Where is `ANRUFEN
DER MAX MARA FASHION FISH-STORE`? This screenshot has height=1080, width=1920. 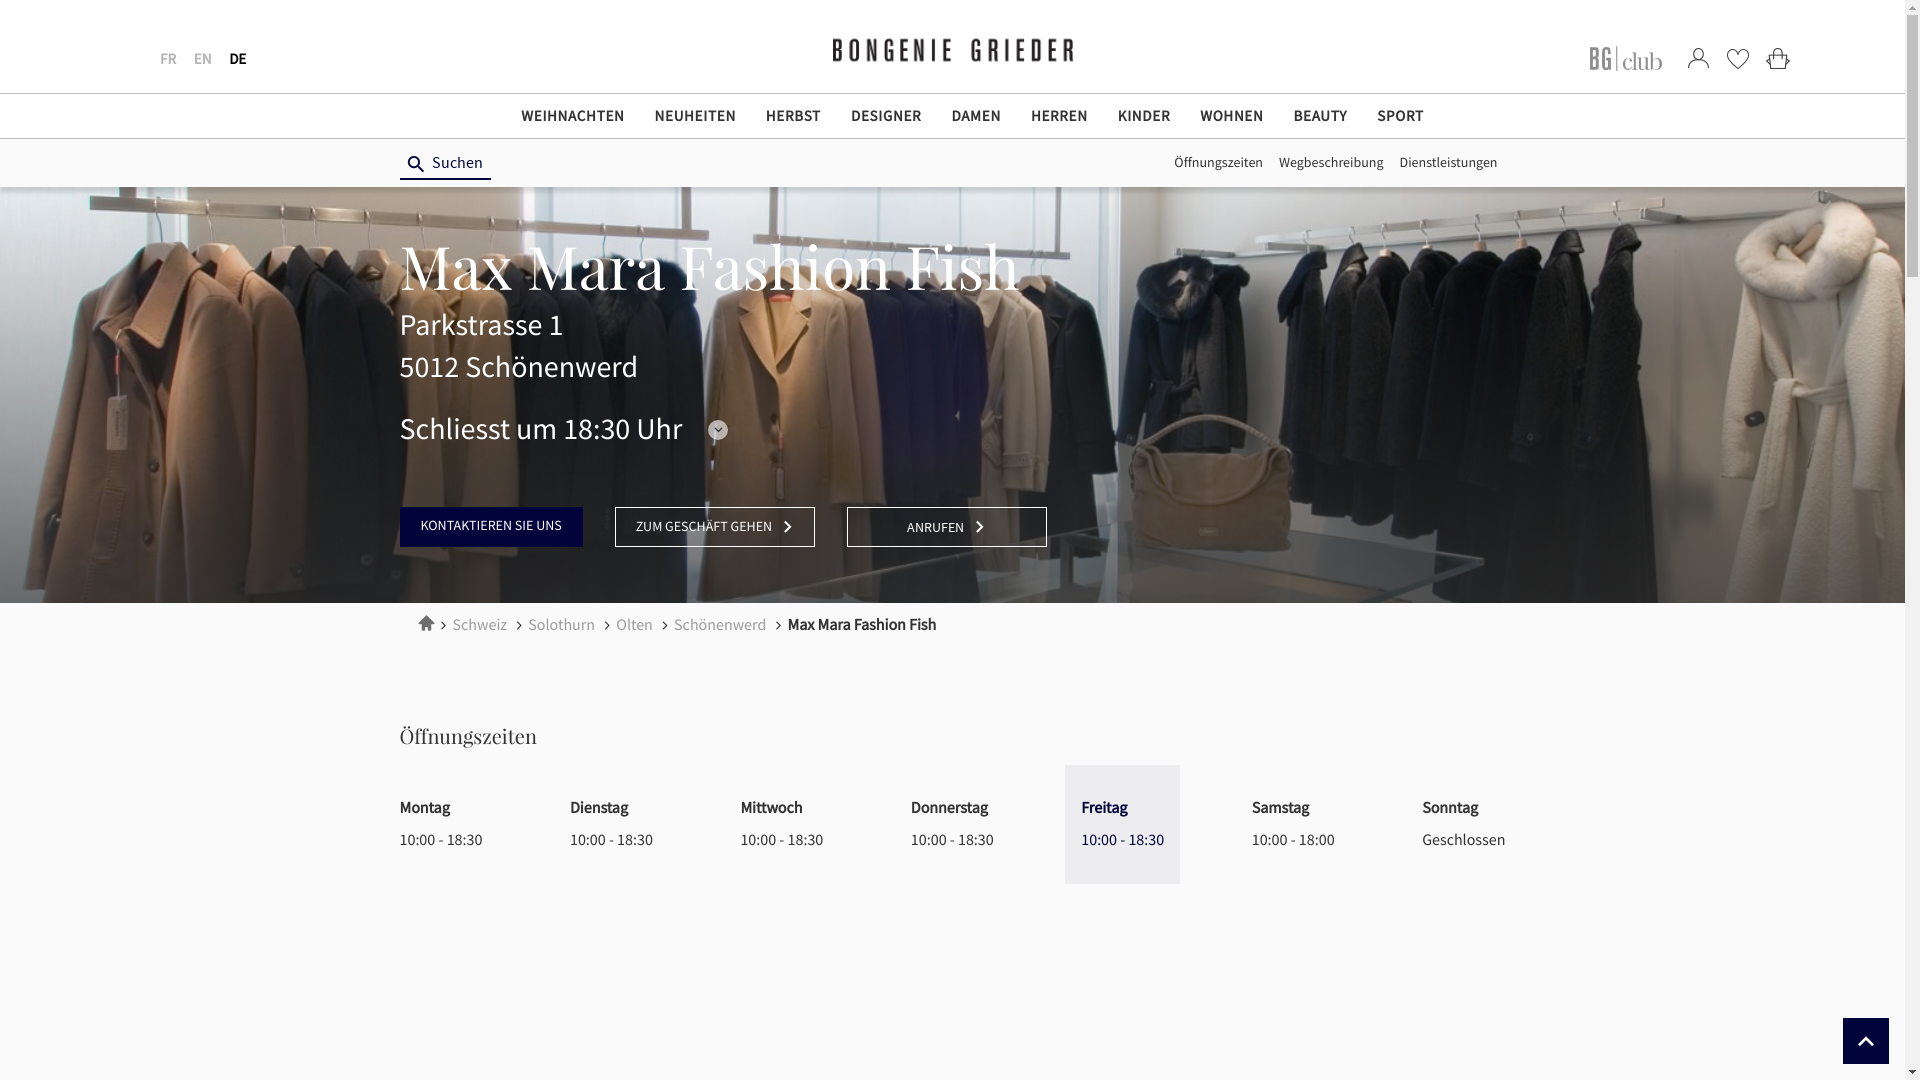 ANRUFEN
DER MAX MARA FASHION FISH-STORE is located at coordinates (947, 527).